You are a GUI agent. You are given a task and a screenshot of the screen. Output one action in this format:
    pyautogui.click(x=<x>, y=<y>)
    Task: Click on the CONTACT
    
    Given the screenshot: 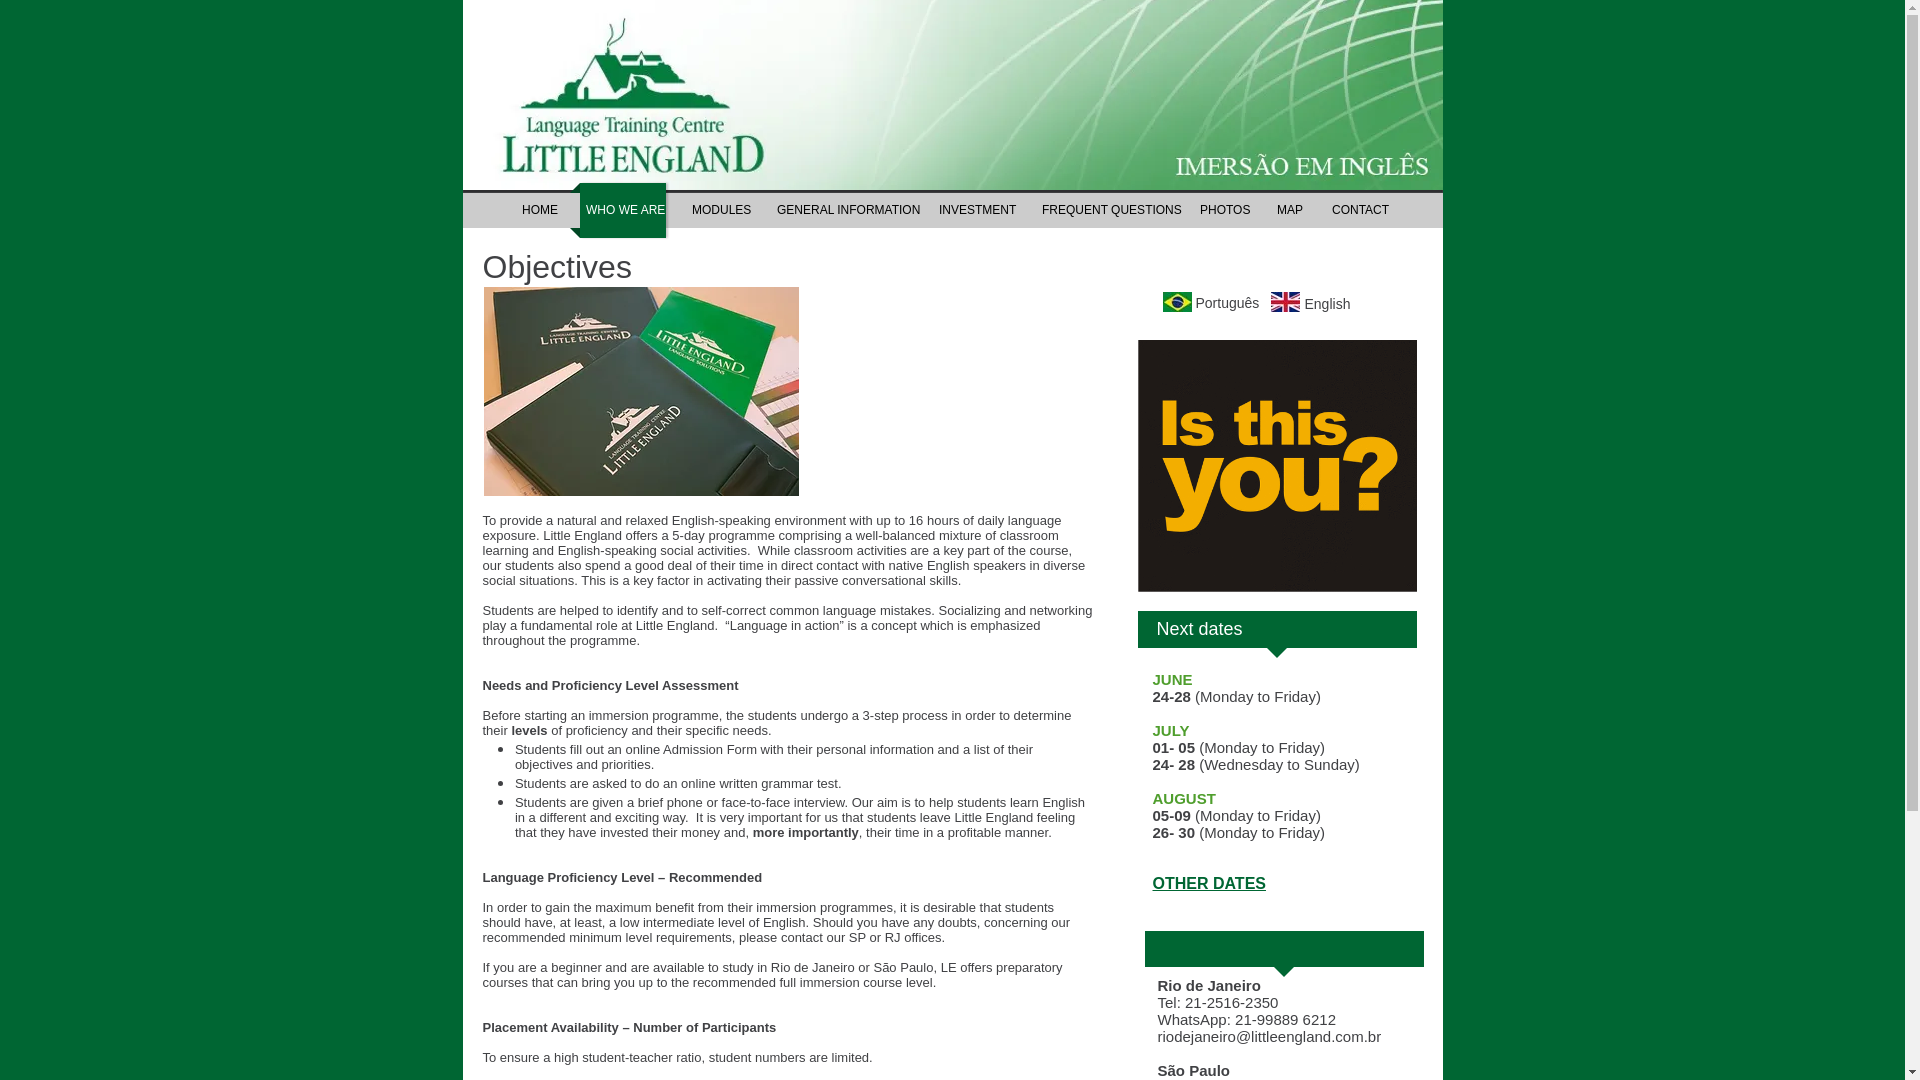 What is the action you would take?
    pyautogui.click(x=1357, y=210)
    